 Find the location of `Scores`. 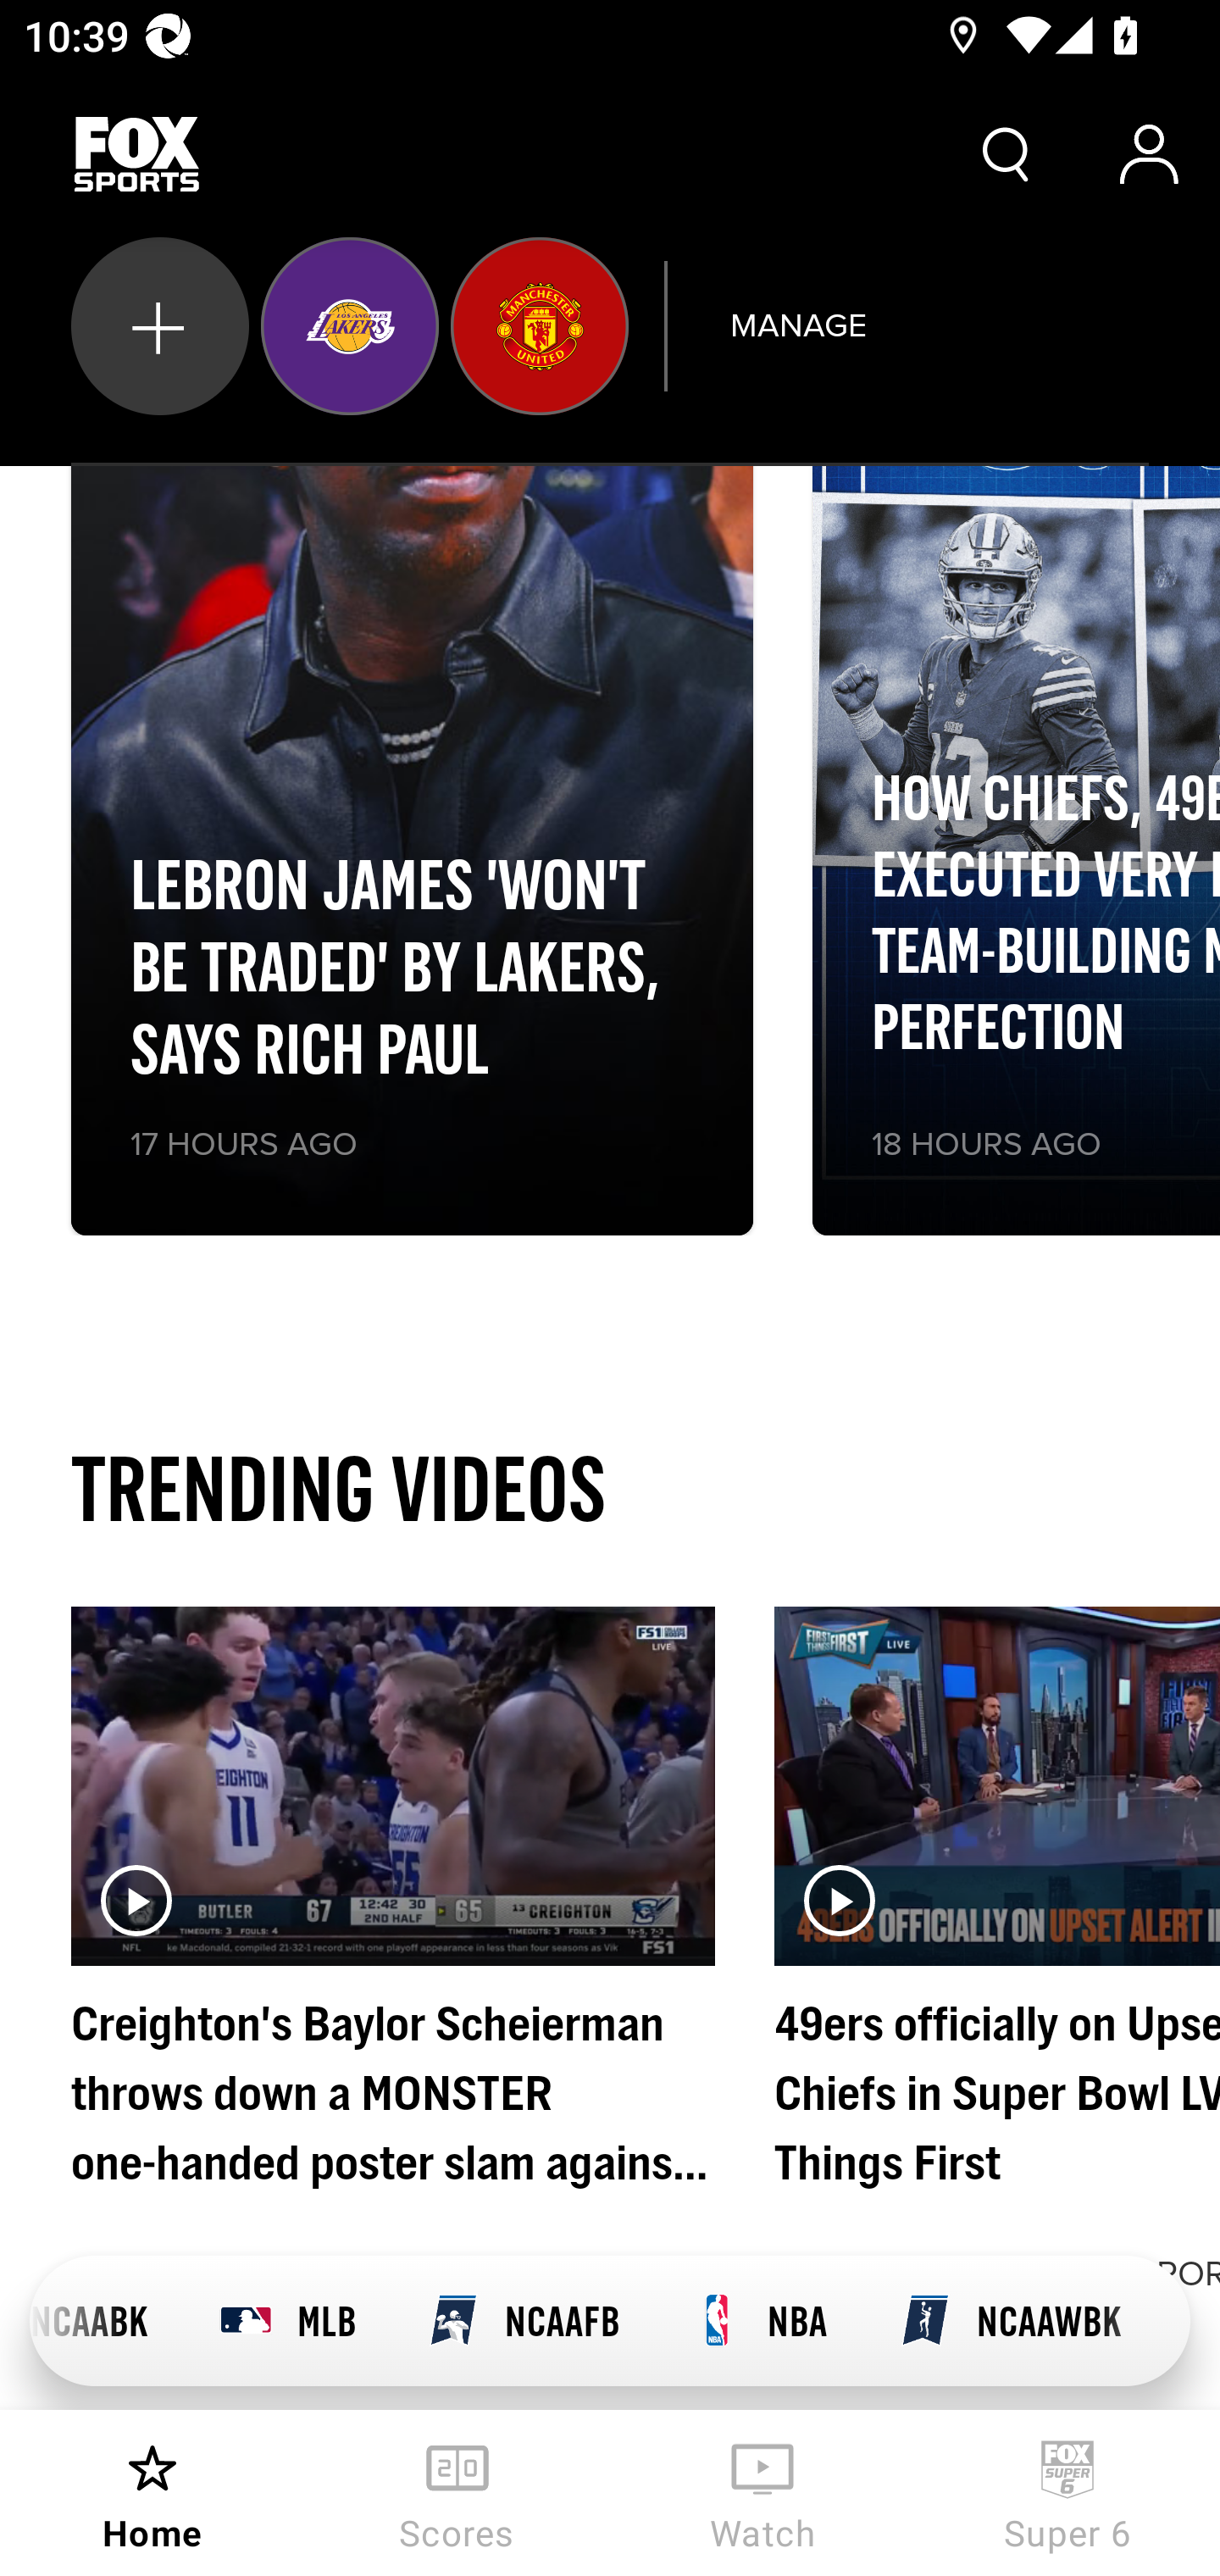

Scores is located at coordinates (457, 2493).